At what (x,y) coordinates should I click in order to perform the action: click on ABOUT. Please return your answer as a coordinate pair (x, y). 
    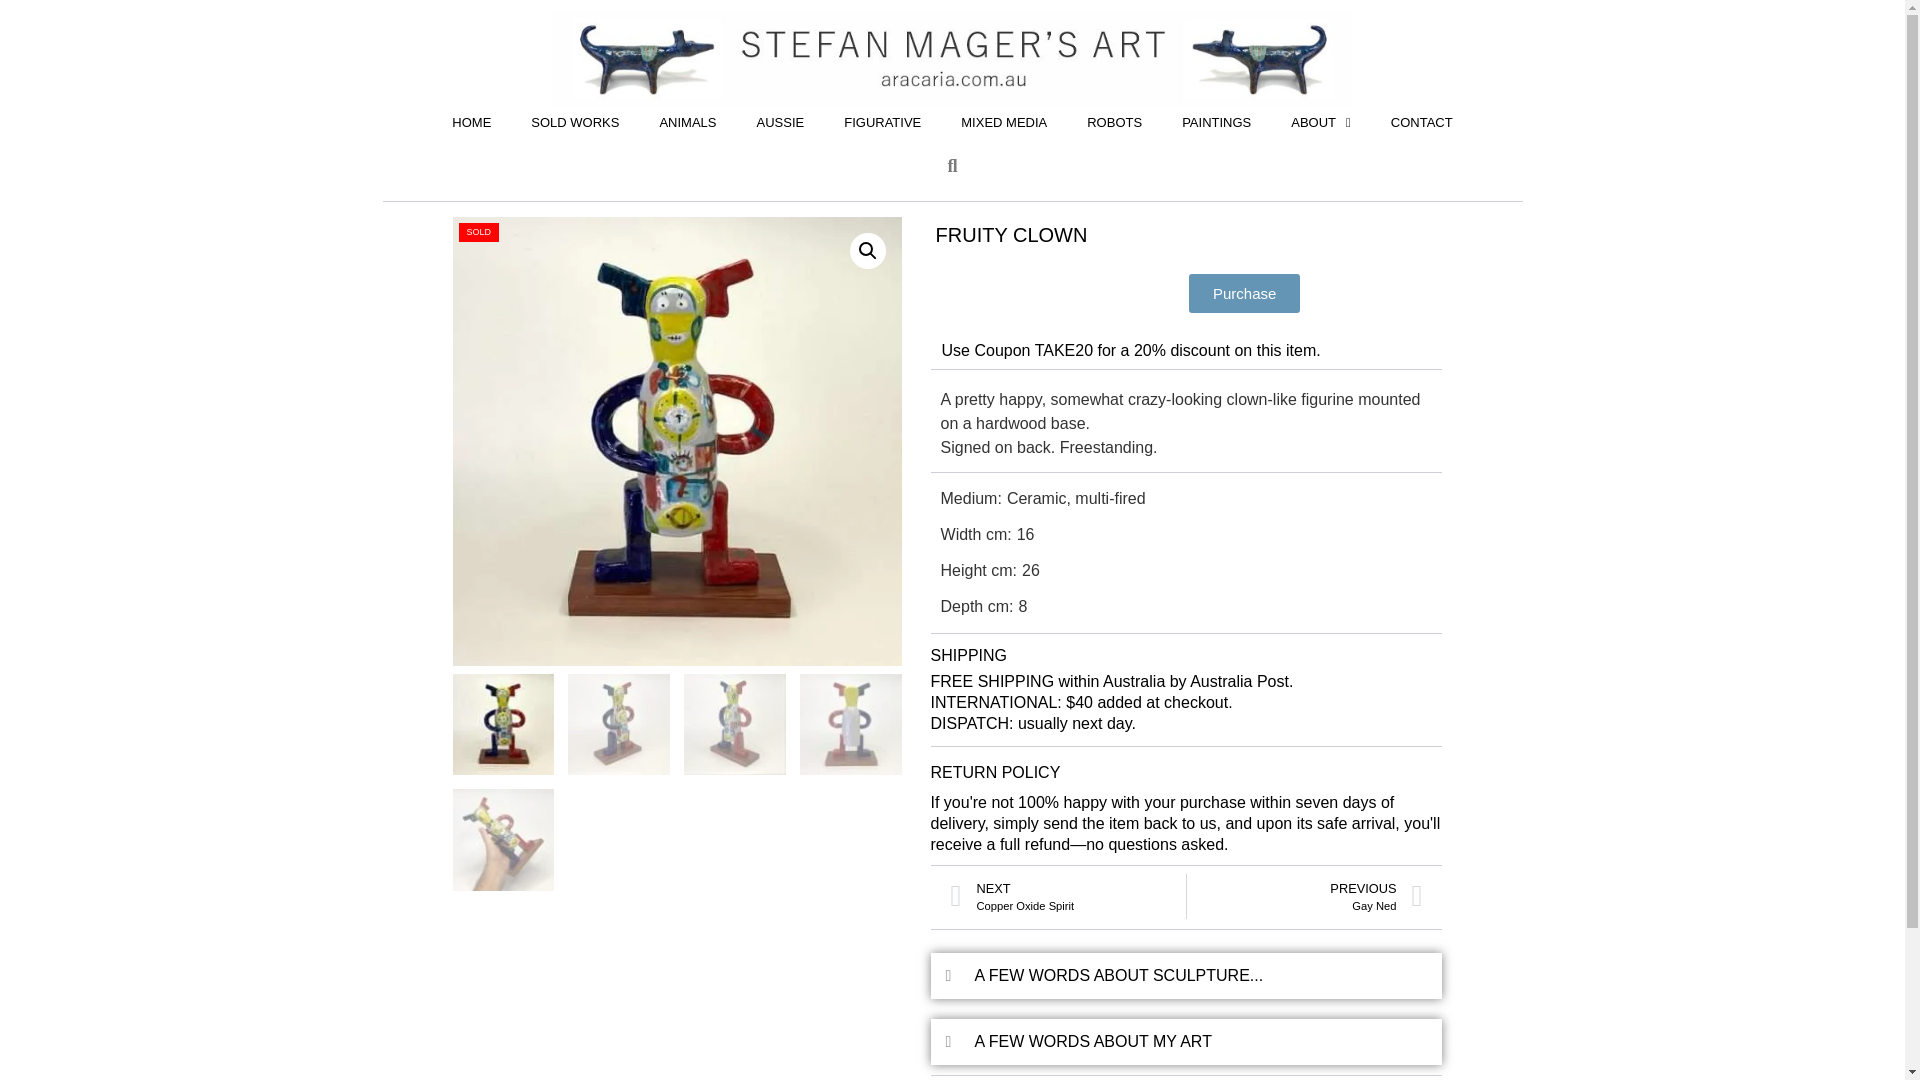
    Looking at the image, I should click on (1244, 294).